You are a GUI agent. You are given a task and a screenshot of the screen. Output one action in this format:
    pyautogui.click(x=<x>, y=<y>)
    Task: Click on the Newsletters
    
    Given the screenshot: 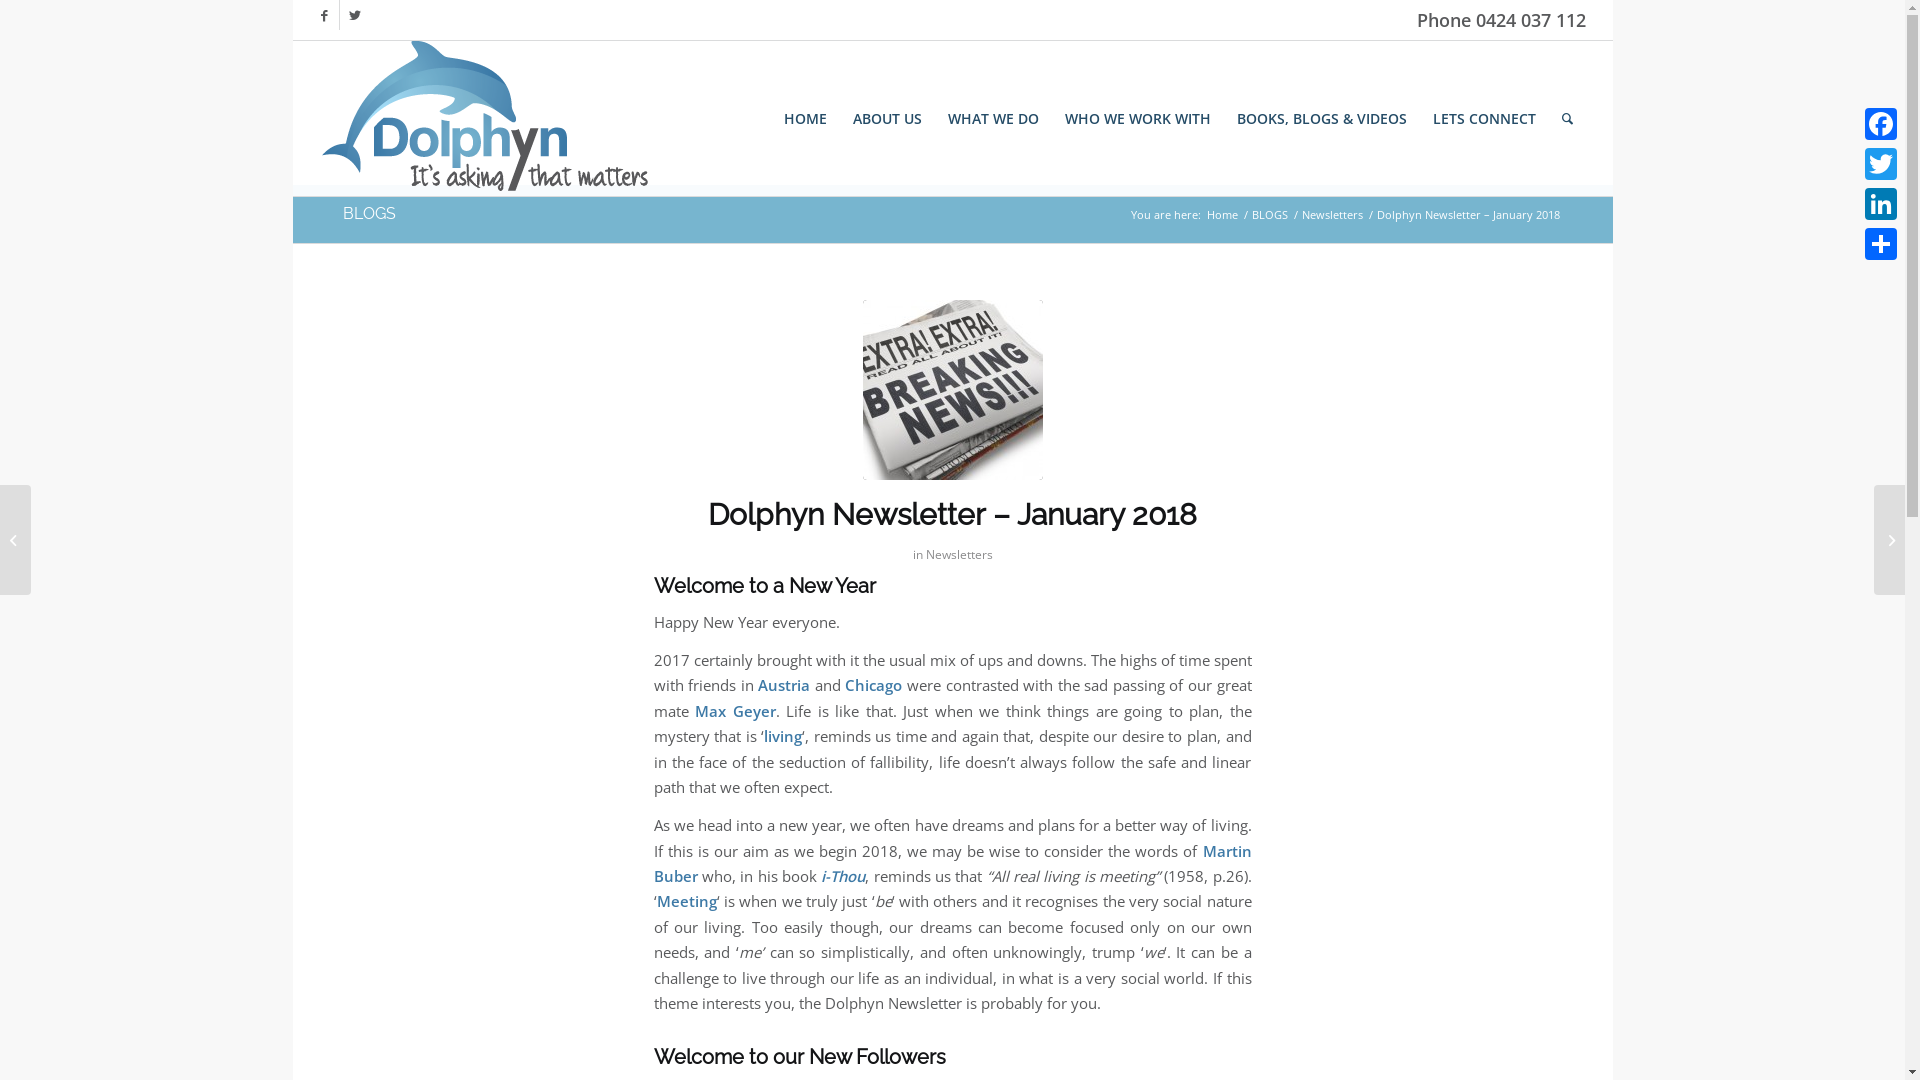 What is the action you would take?
    pyautogui.click(x=1332, y=214)
    